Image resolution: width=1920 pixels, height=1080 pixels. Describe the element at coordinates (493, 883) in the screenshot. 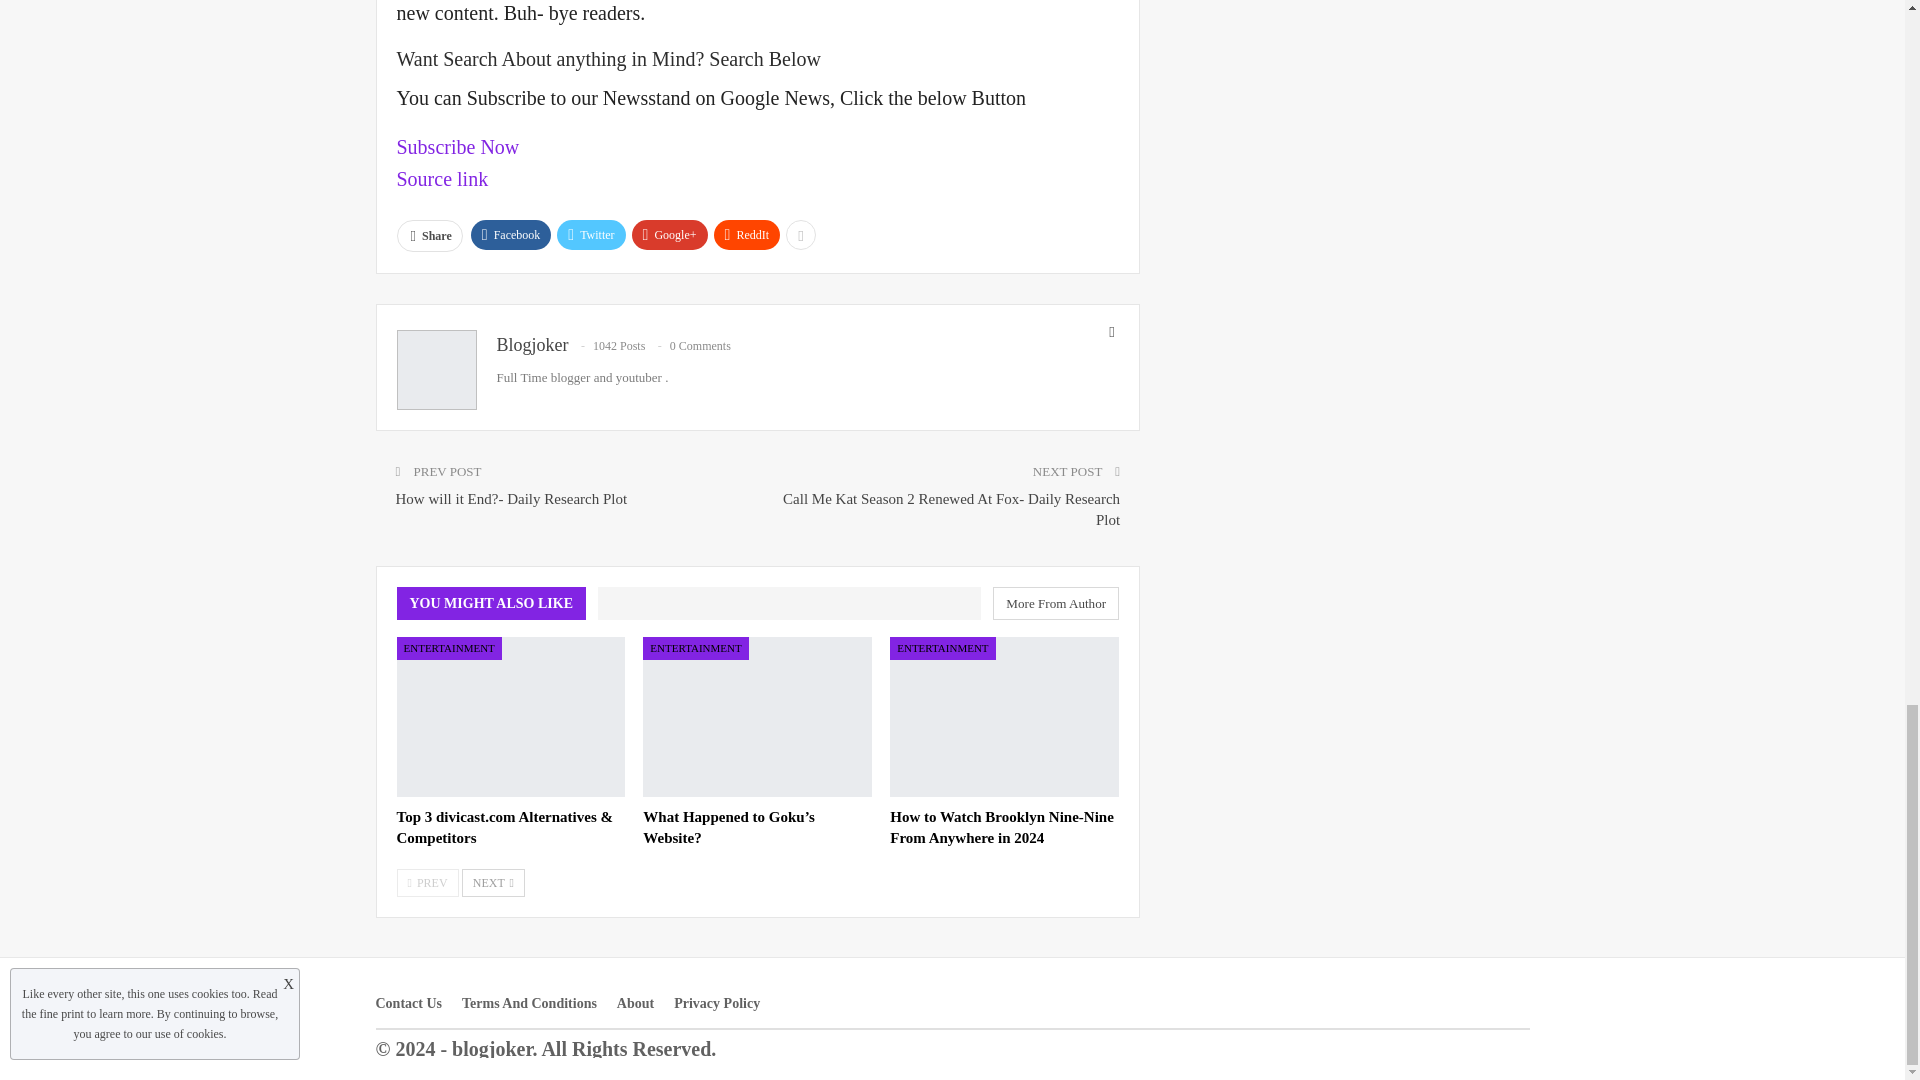

I see `Next` at that location.